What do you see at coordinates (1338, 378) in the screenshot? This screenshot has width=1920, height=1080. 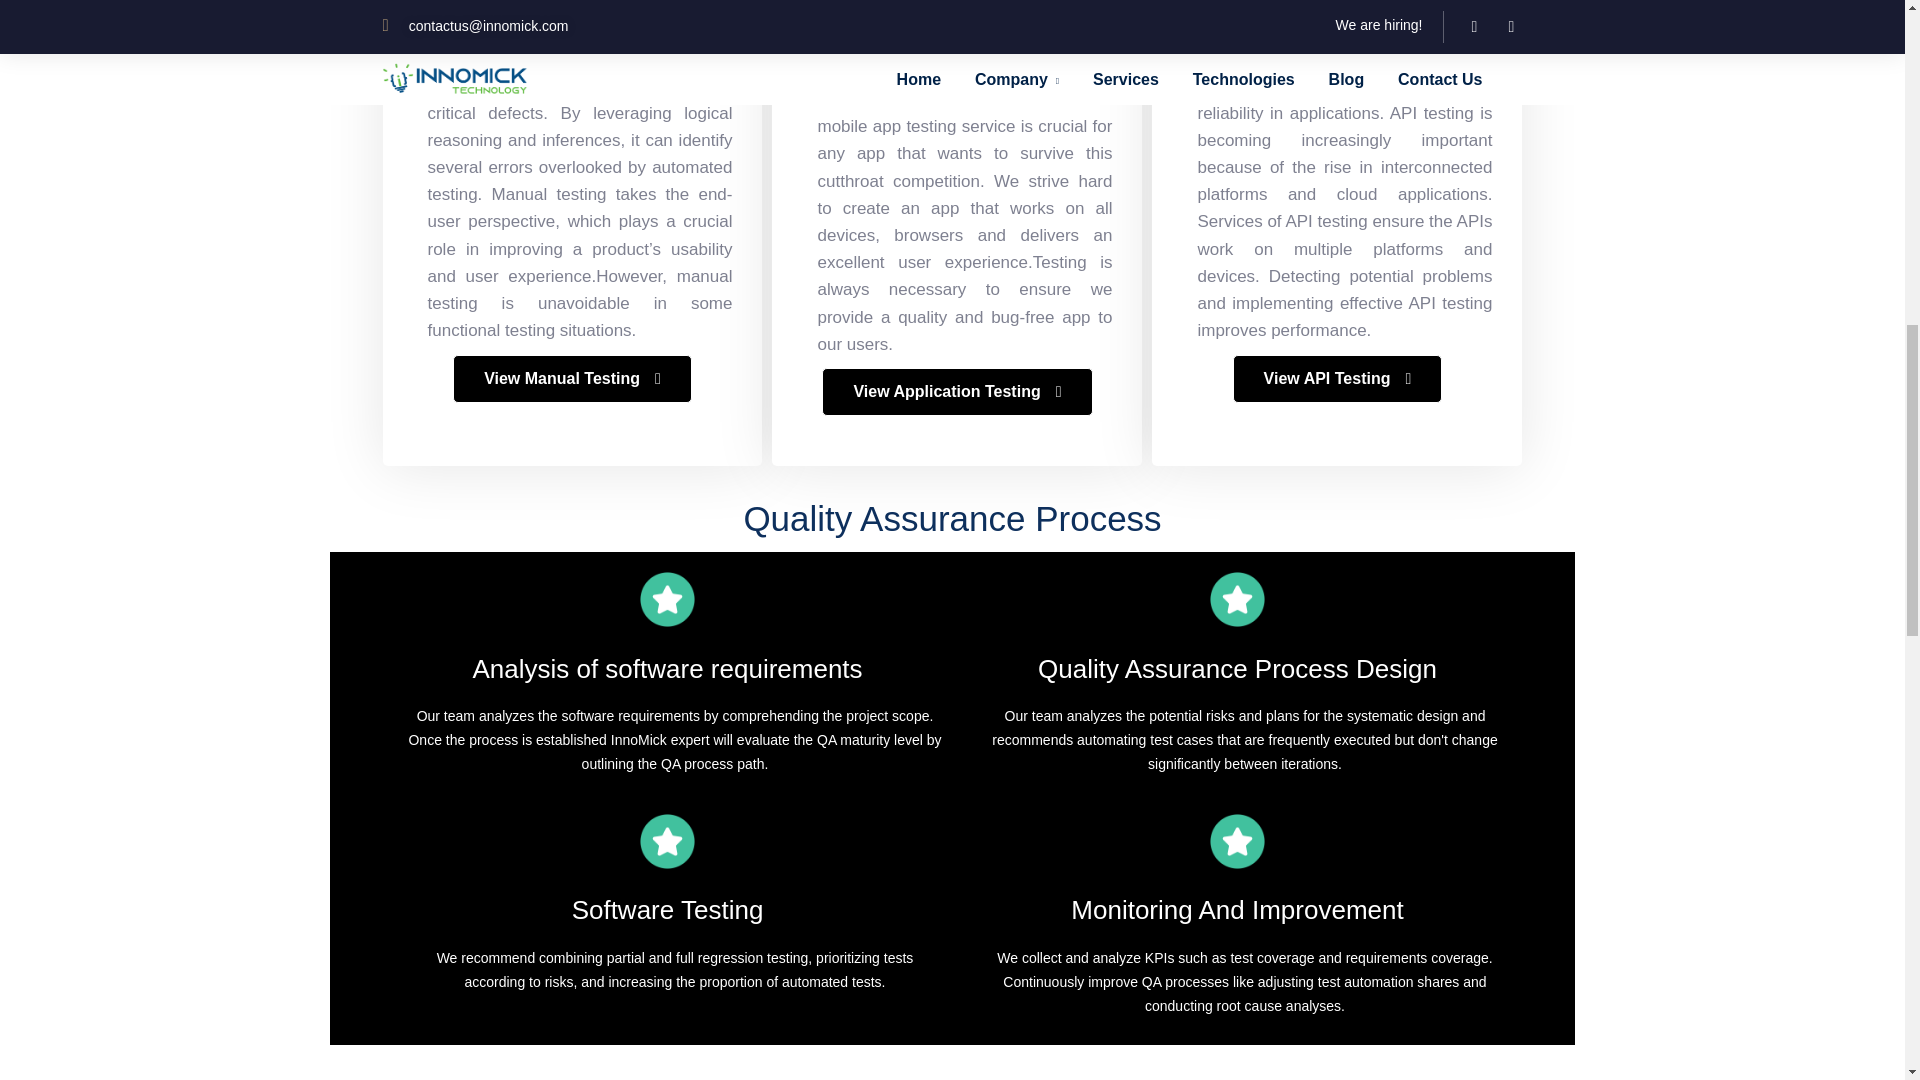 I see `View API Testing` at bounding box center [1338, 378].